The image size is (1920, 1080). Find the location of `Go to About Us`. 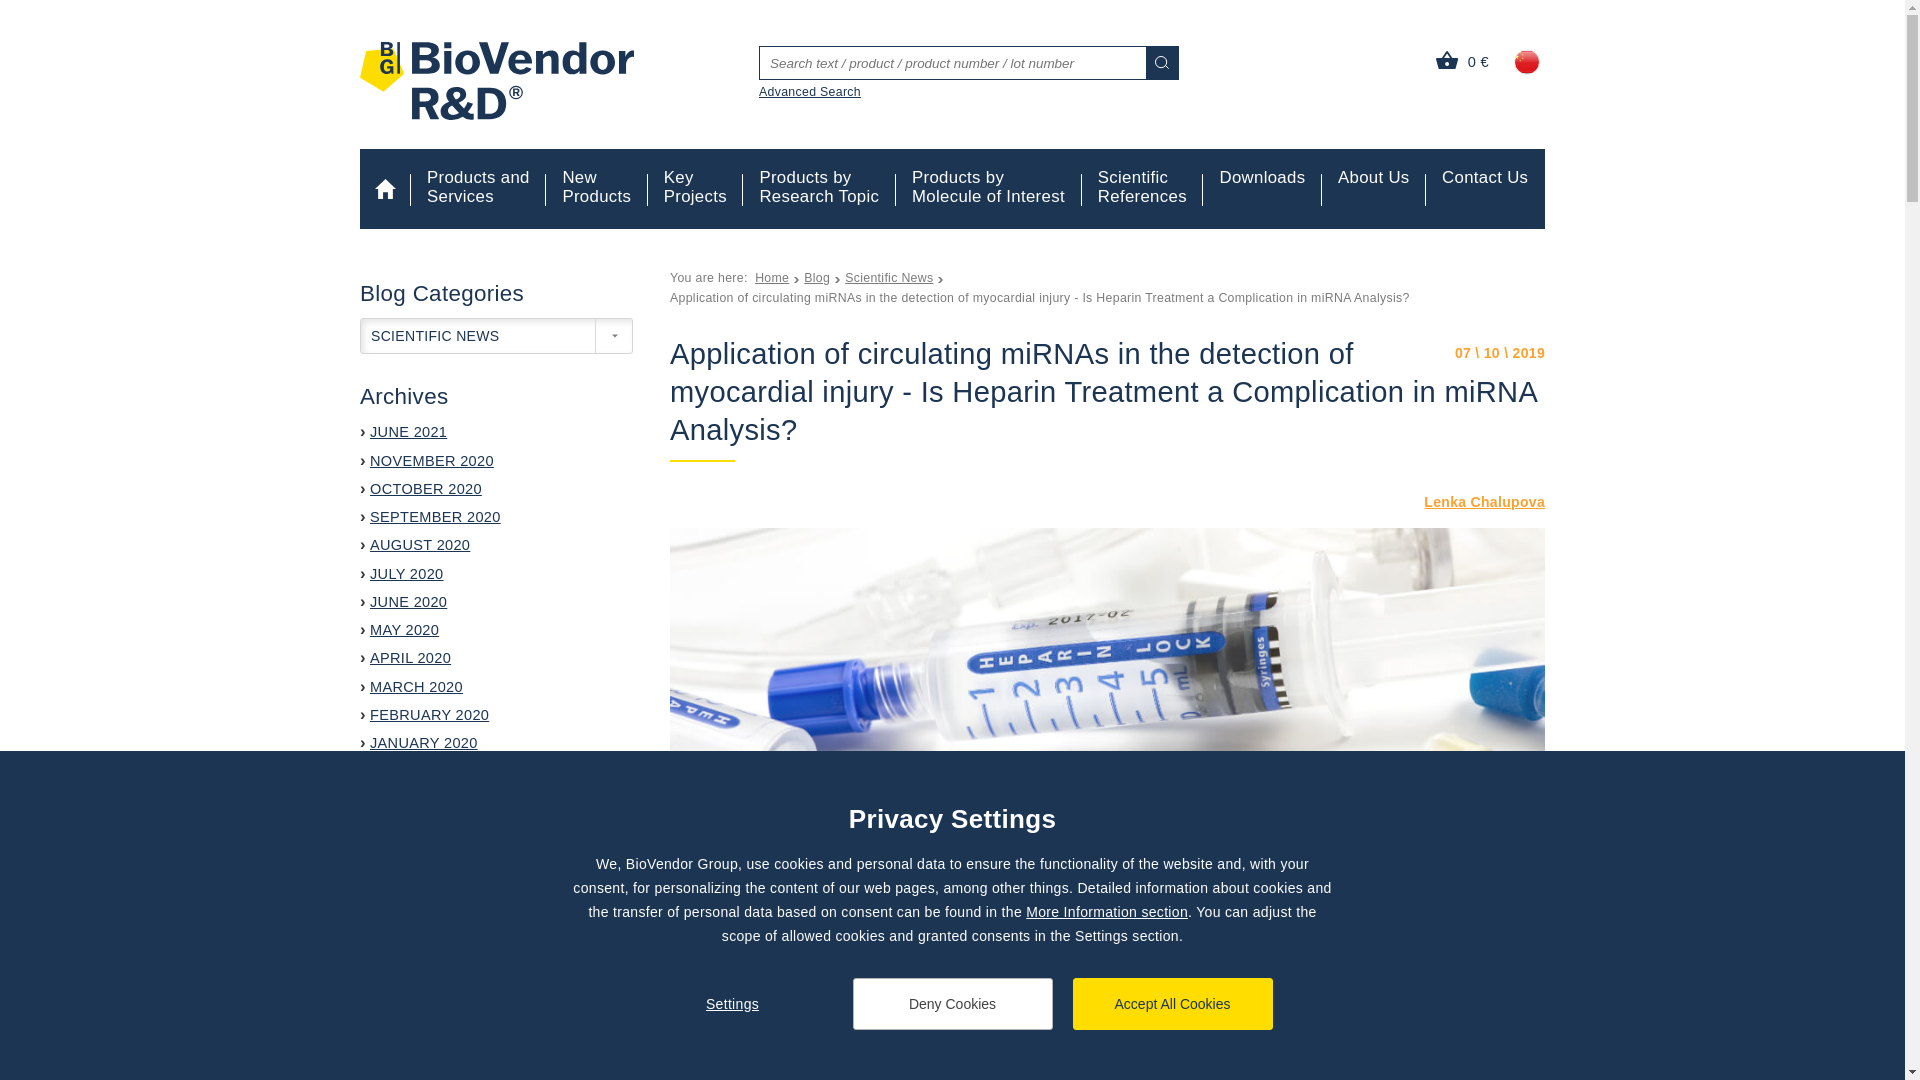

Go to About Us is located at coordinates (1374, 178).